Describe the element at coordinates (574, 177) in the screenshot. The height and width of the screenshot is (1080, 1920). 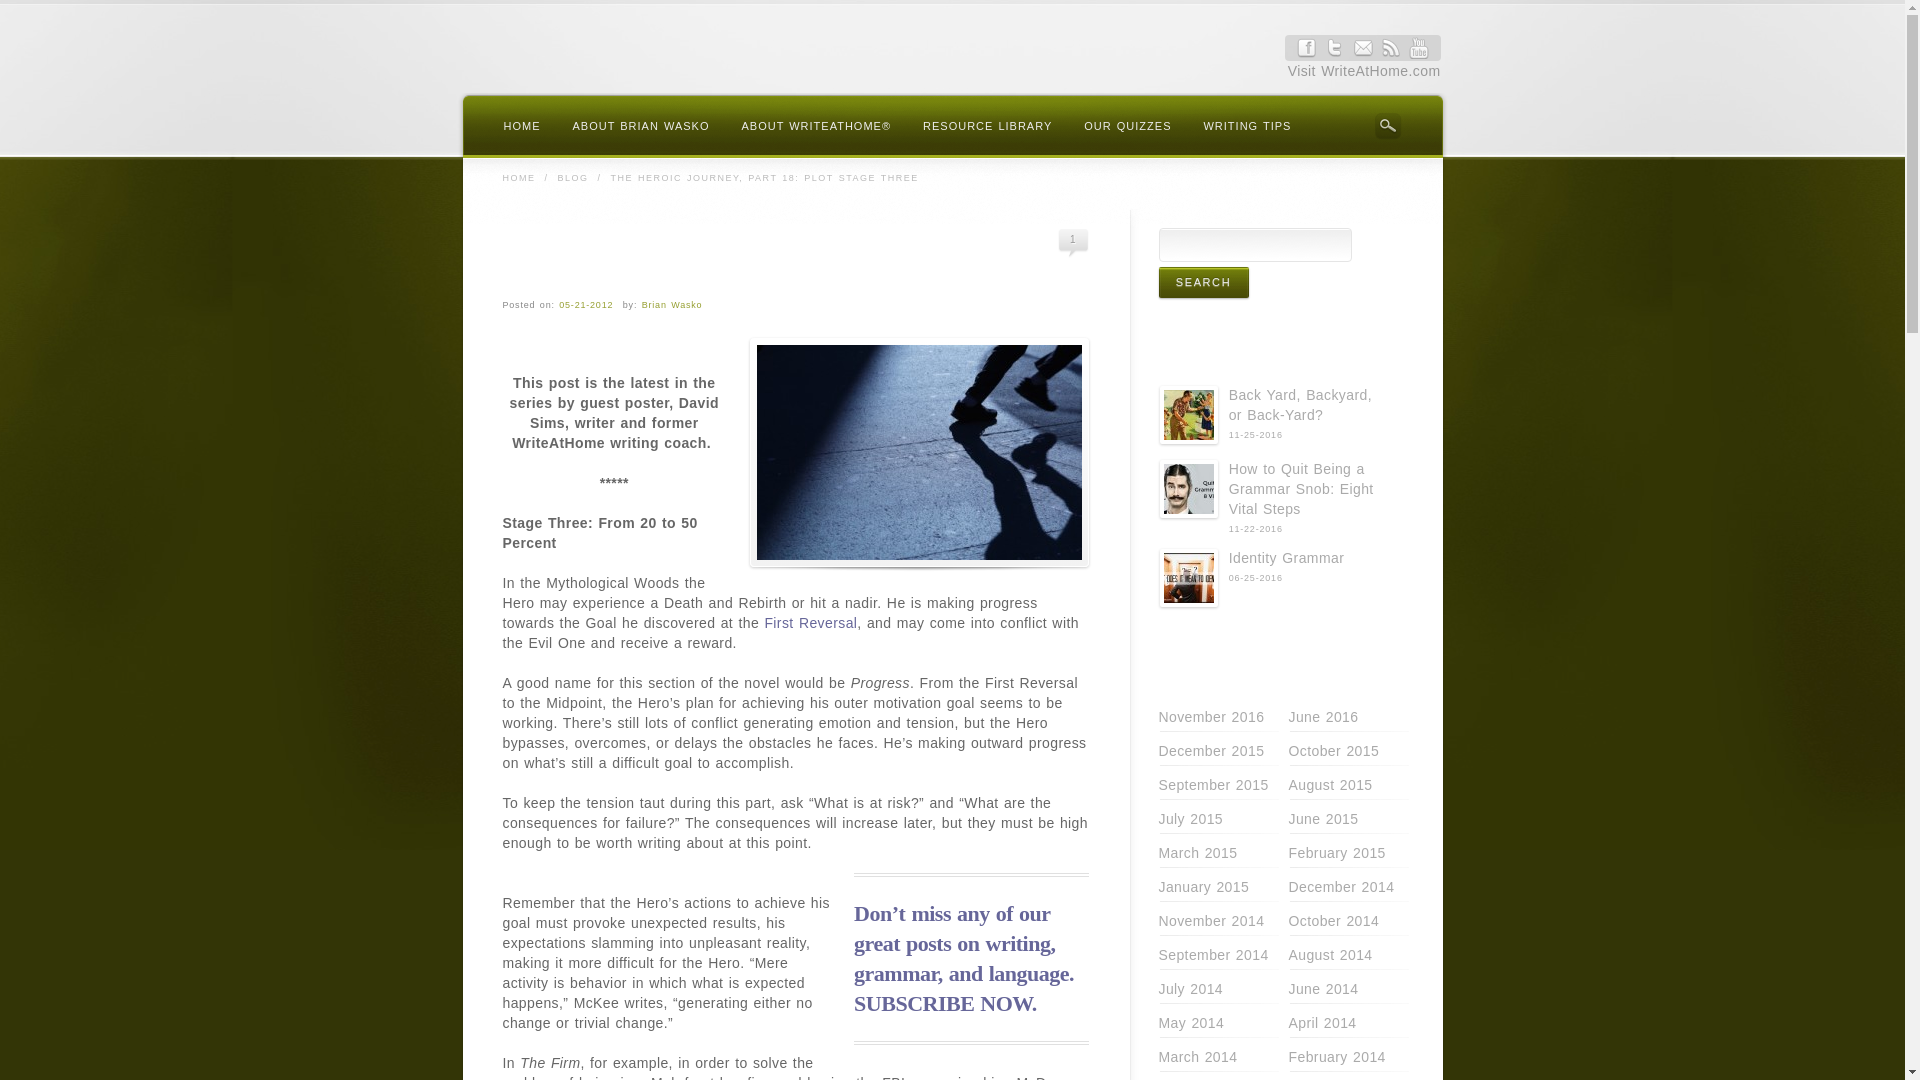
I see `BLOG` at that location.